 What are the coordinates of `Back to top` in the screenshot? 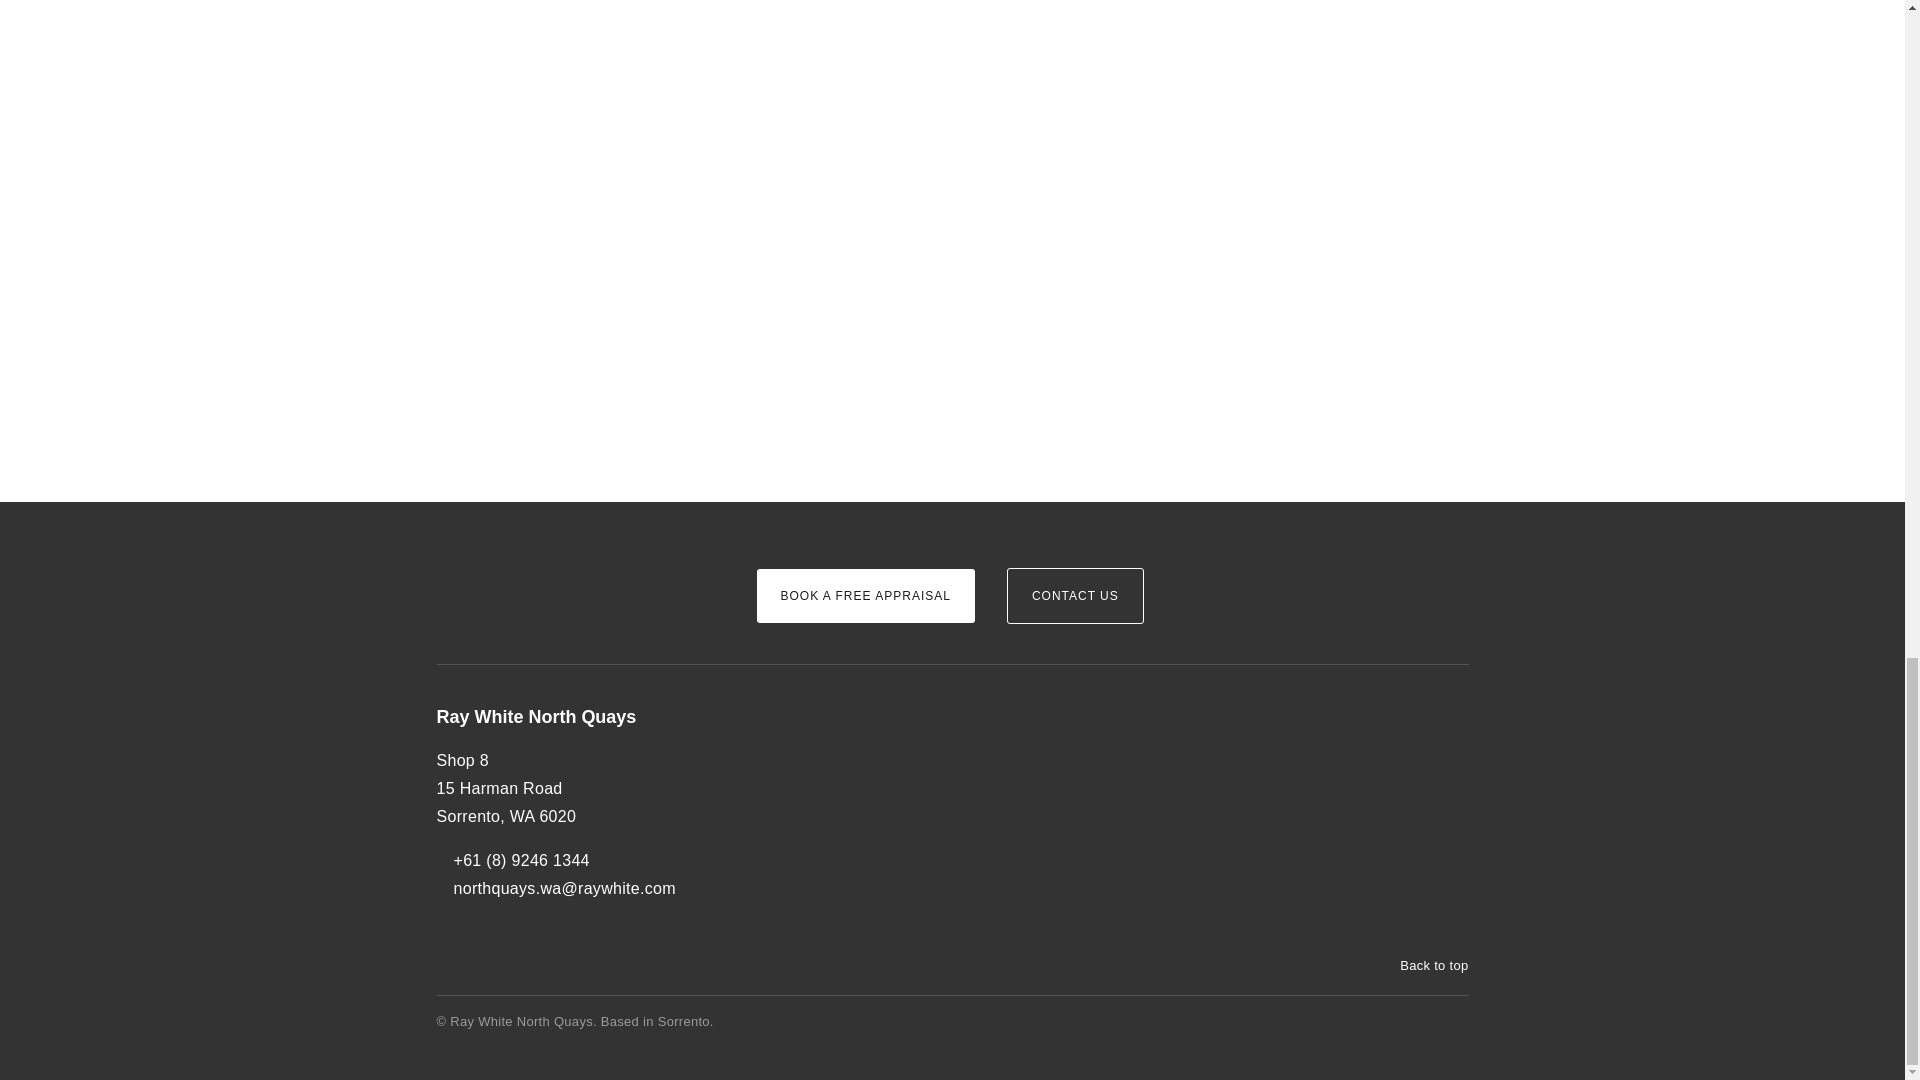 It's located at (1424, 966).